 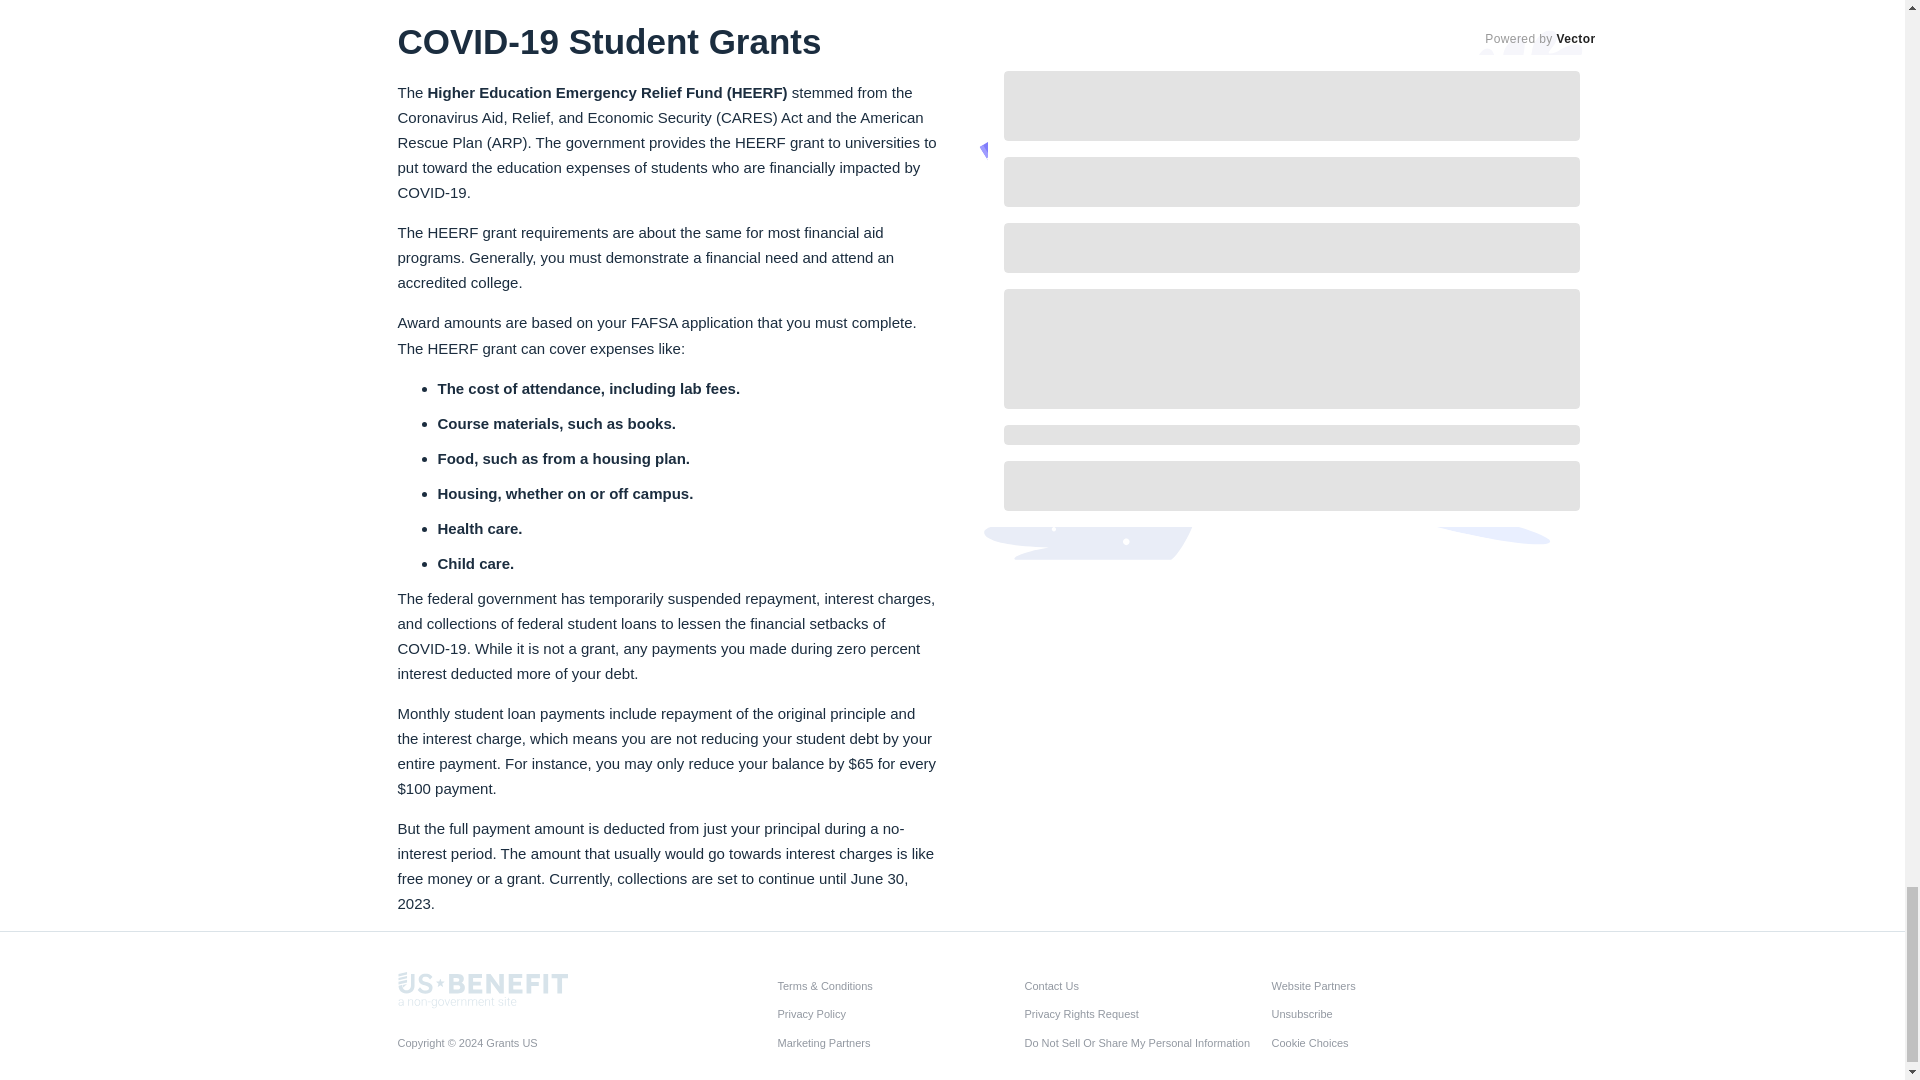 I want to click on Unsubscribe, so click(x=1389, y=1014).